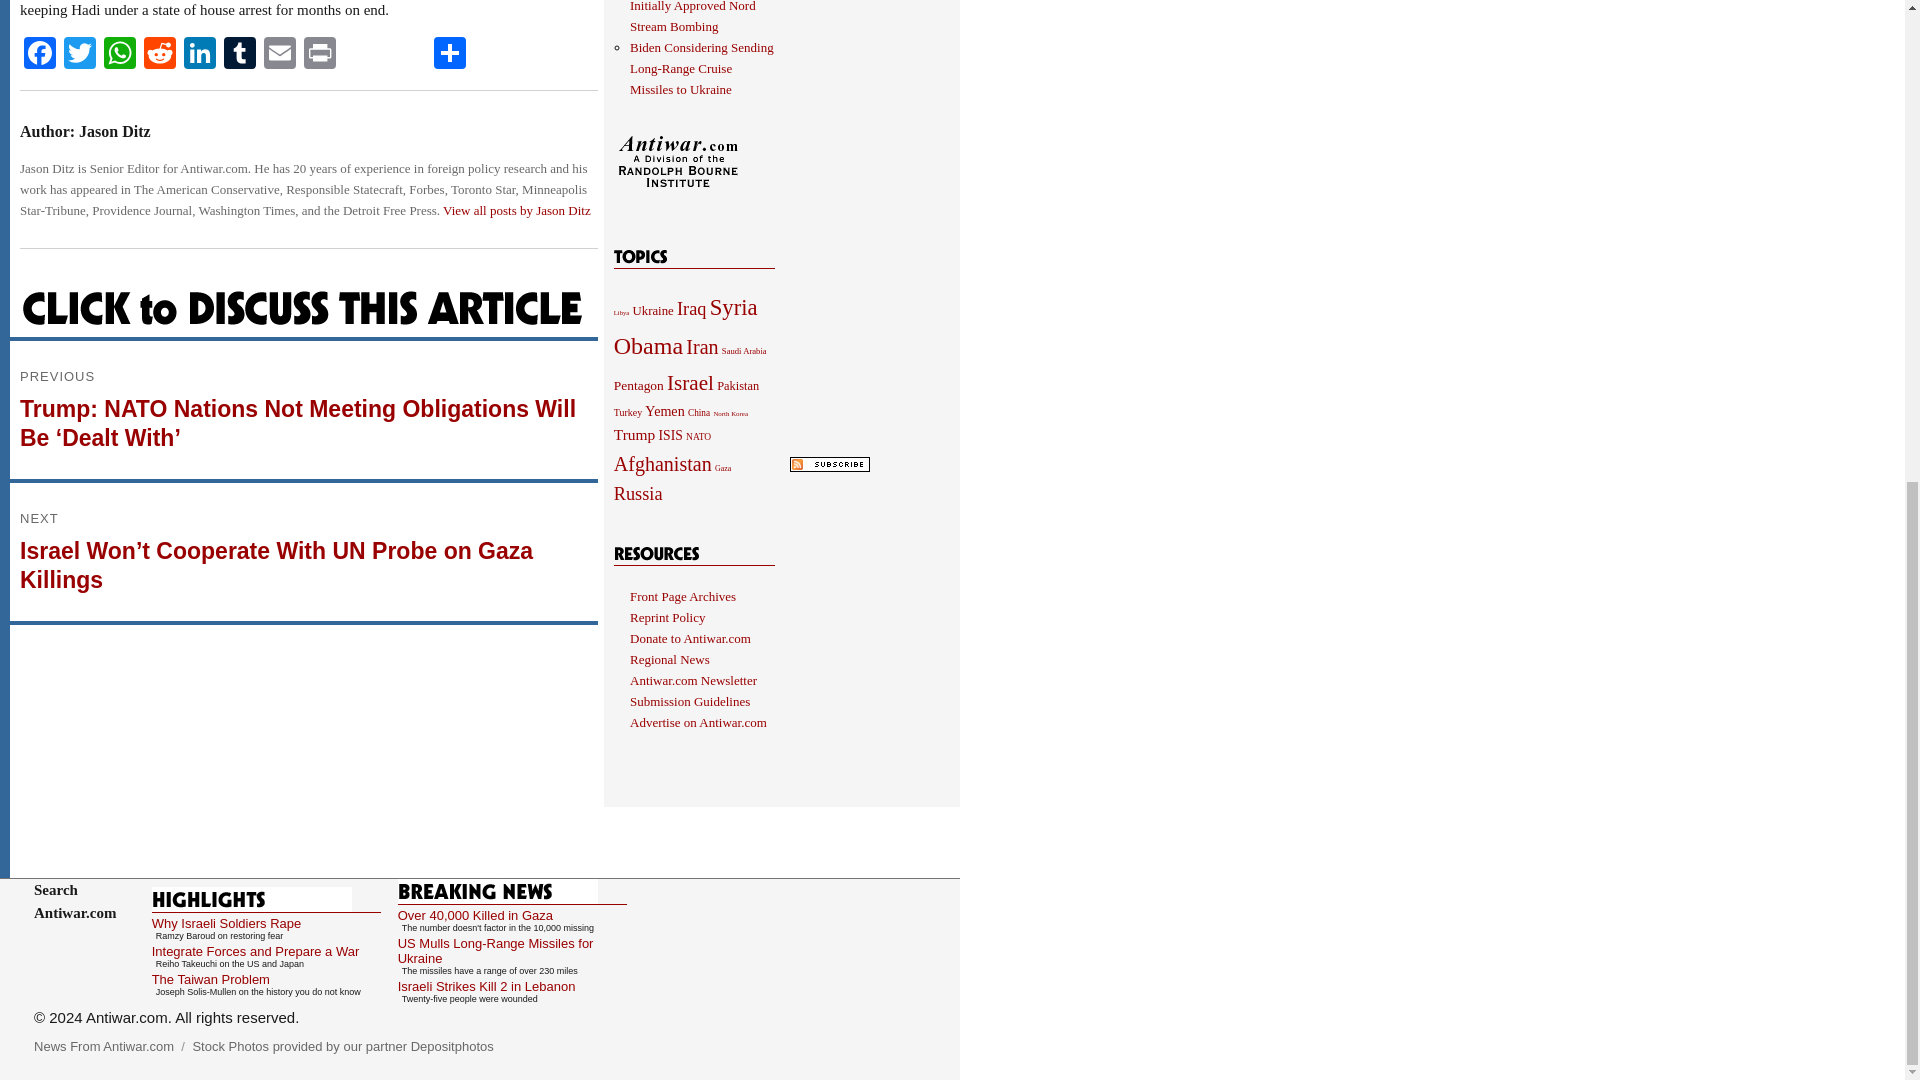 The width and height of the screenshot is (1920, 1080). Describe the element at coordinates (160, 55) in the screenshot. I see `Reddit` at that location.